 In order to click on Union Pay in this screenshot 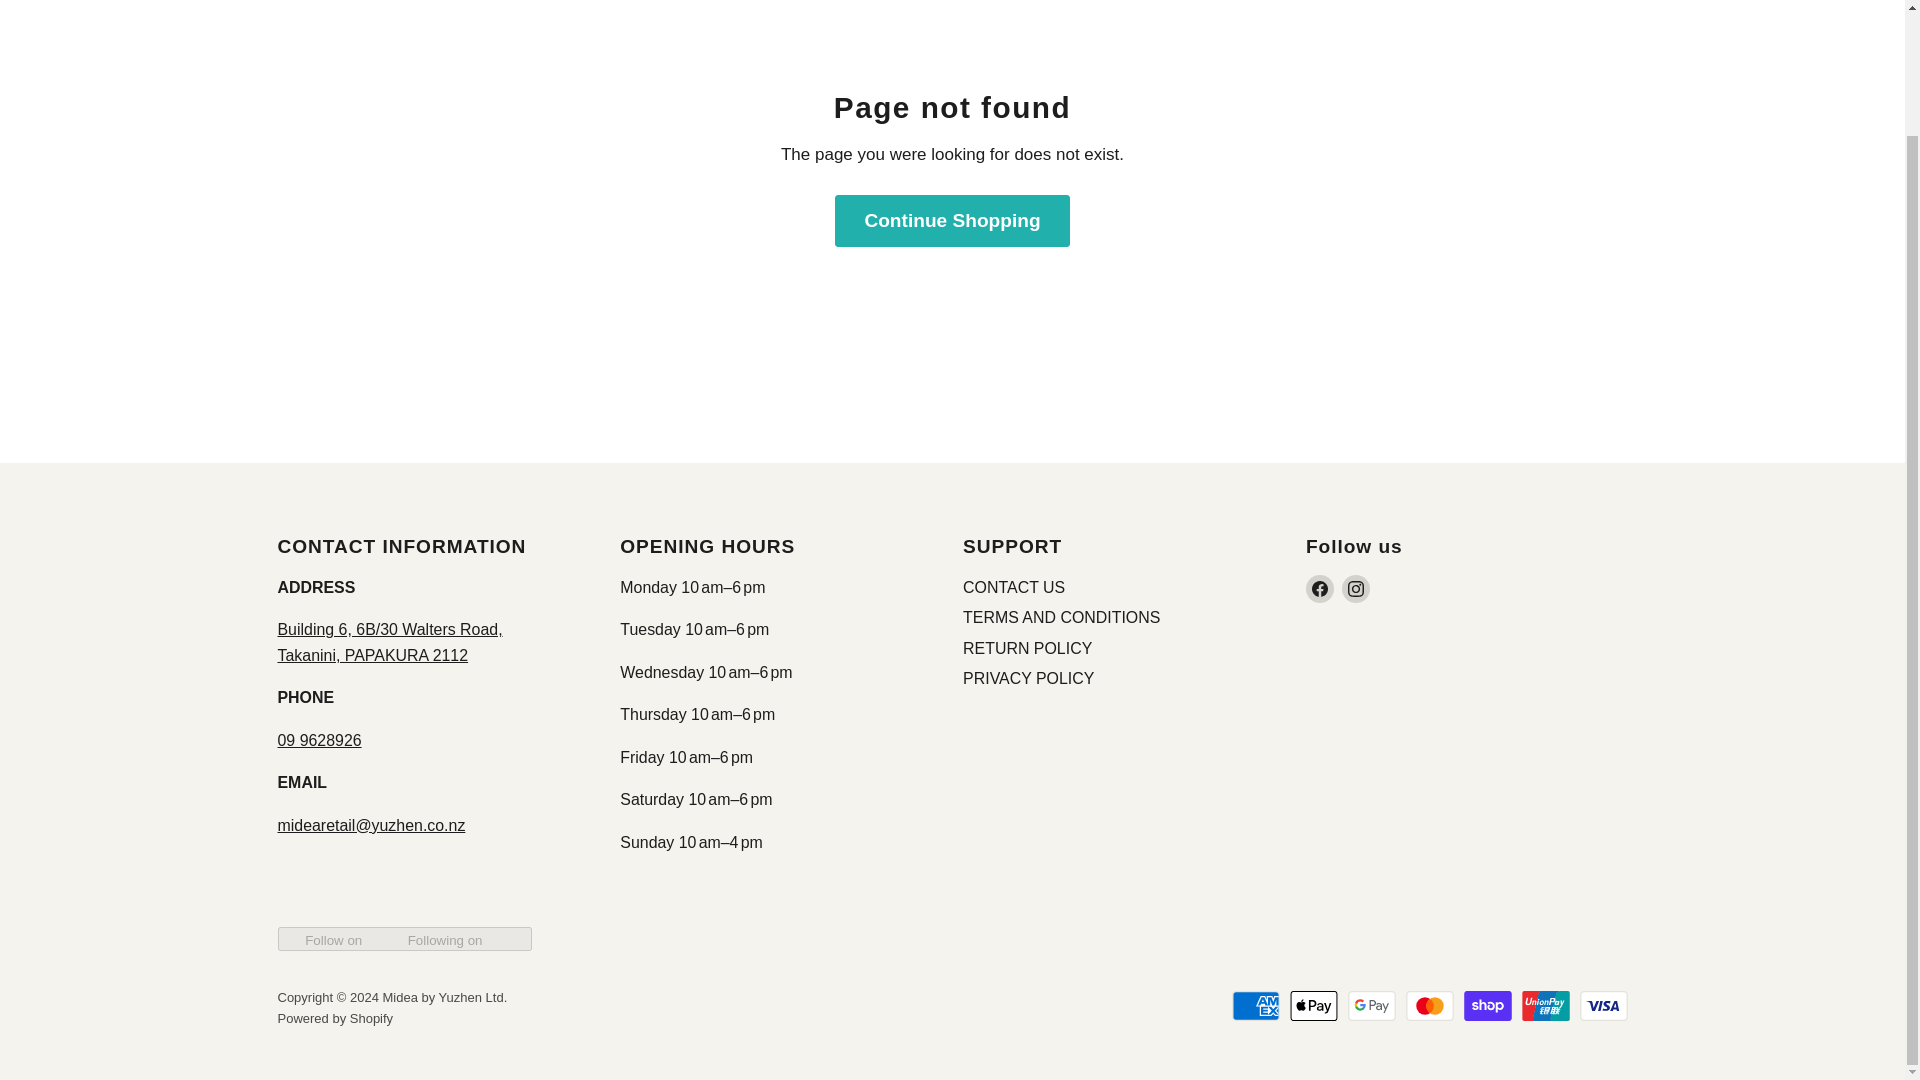, I will do `click(1546, 1006)`.